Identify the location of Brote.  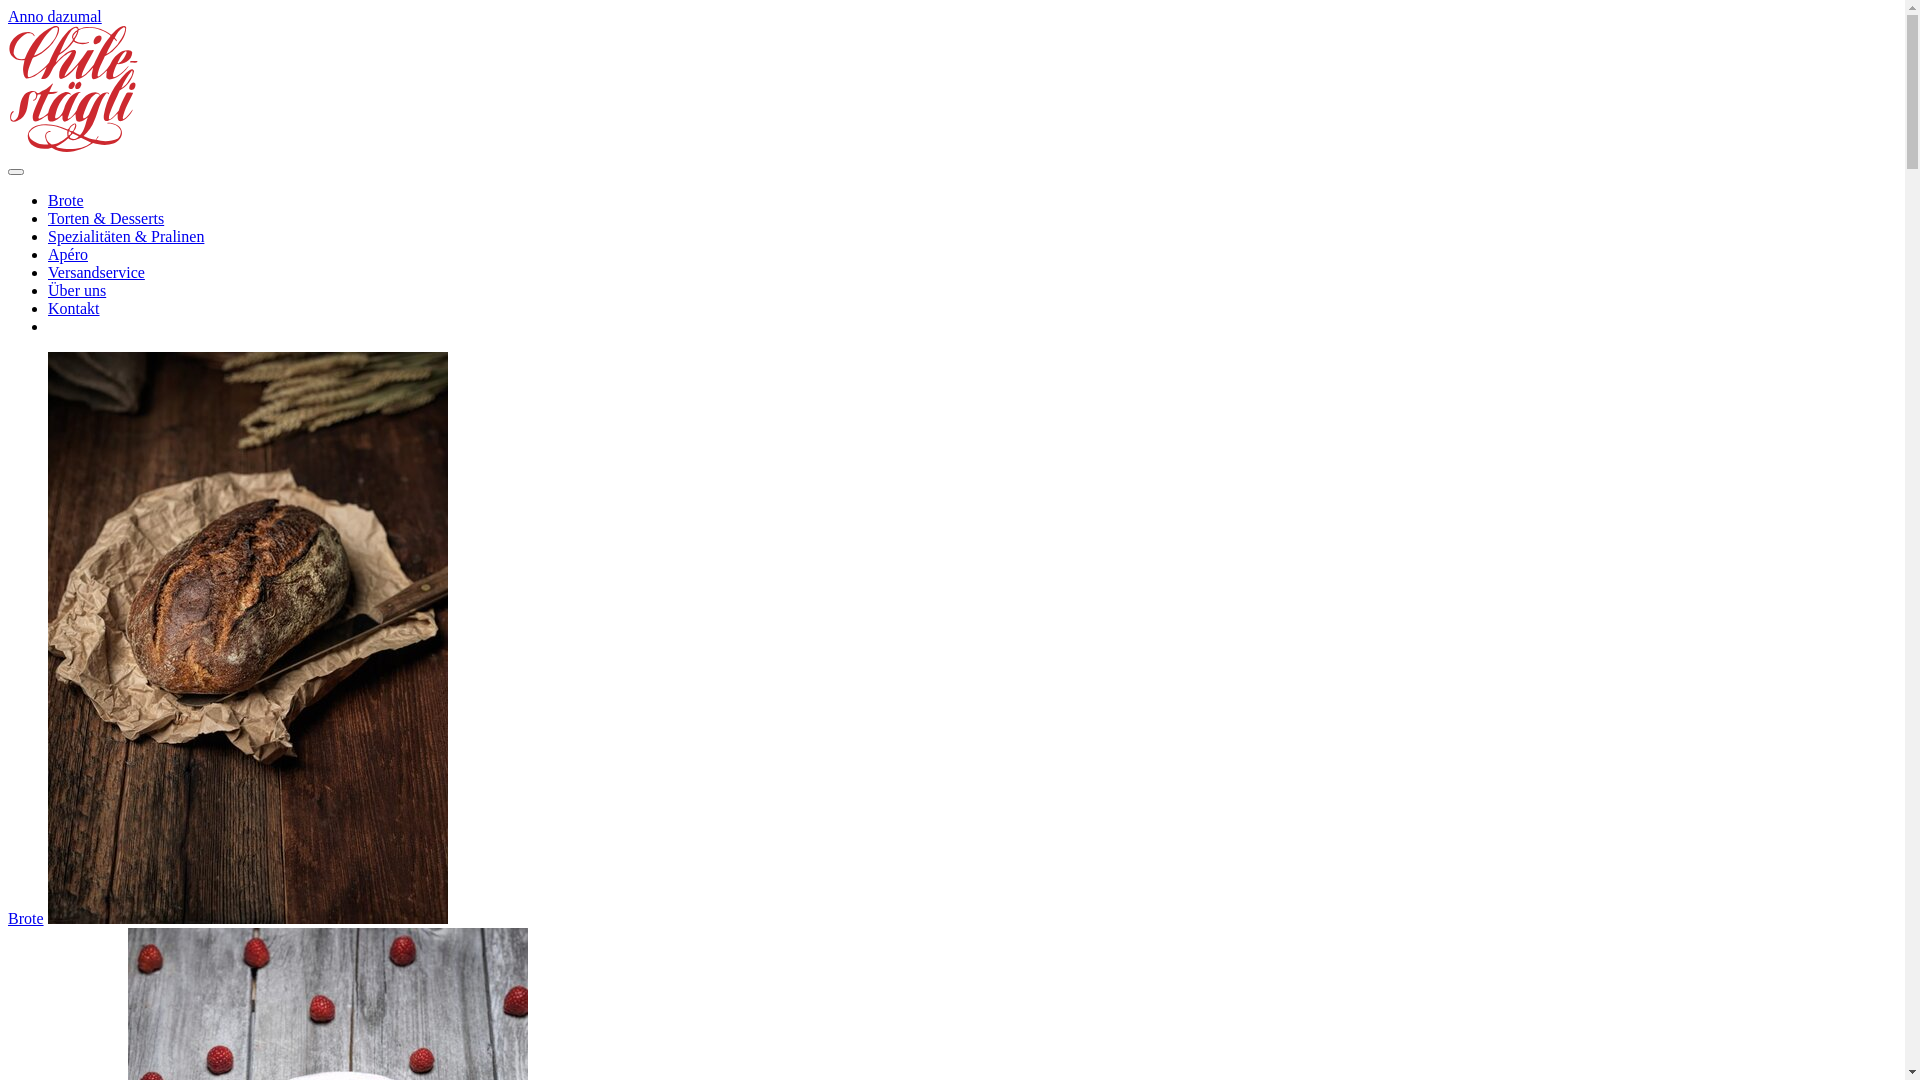
(66, 200).